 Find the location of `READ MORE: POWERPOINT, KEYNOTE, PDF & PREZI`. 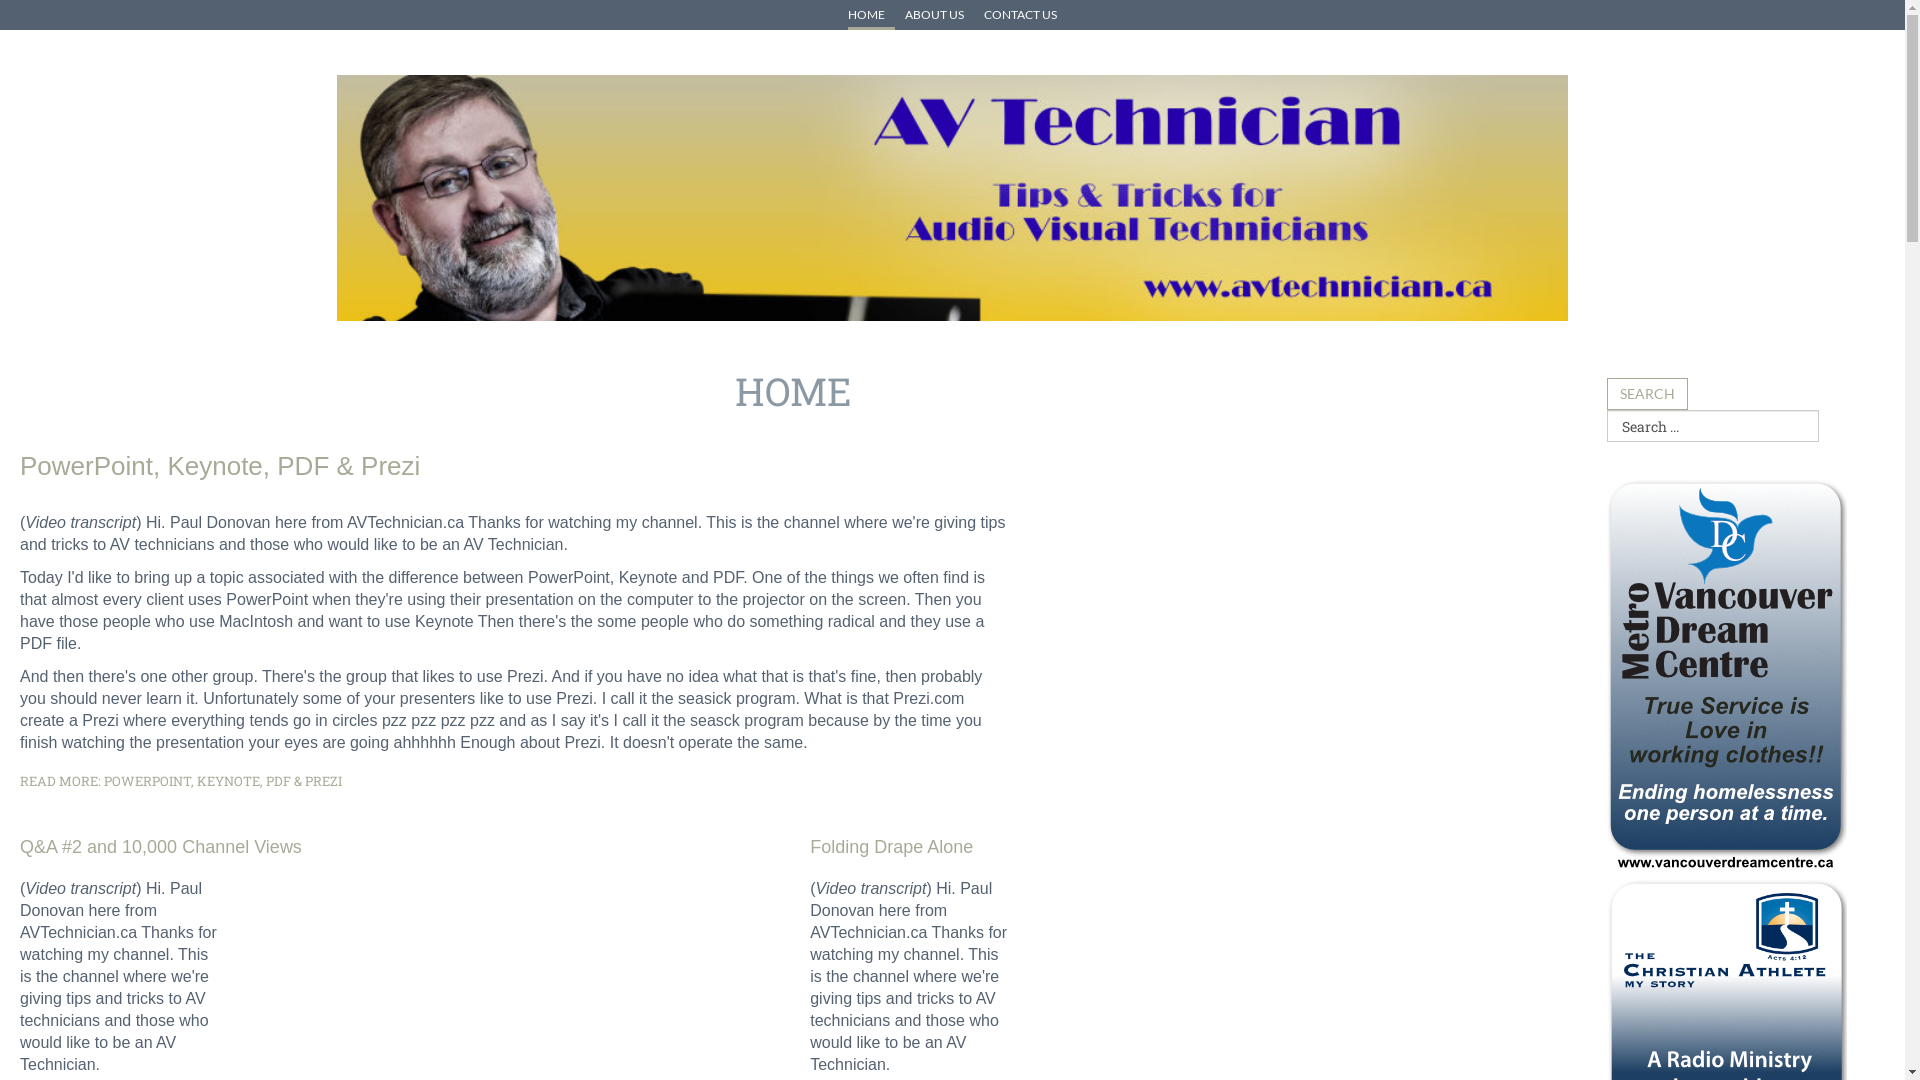

READ MORE: POWERPOINT, KEYNOTE, PDF & PREZI is located at coordinates (181, 780).